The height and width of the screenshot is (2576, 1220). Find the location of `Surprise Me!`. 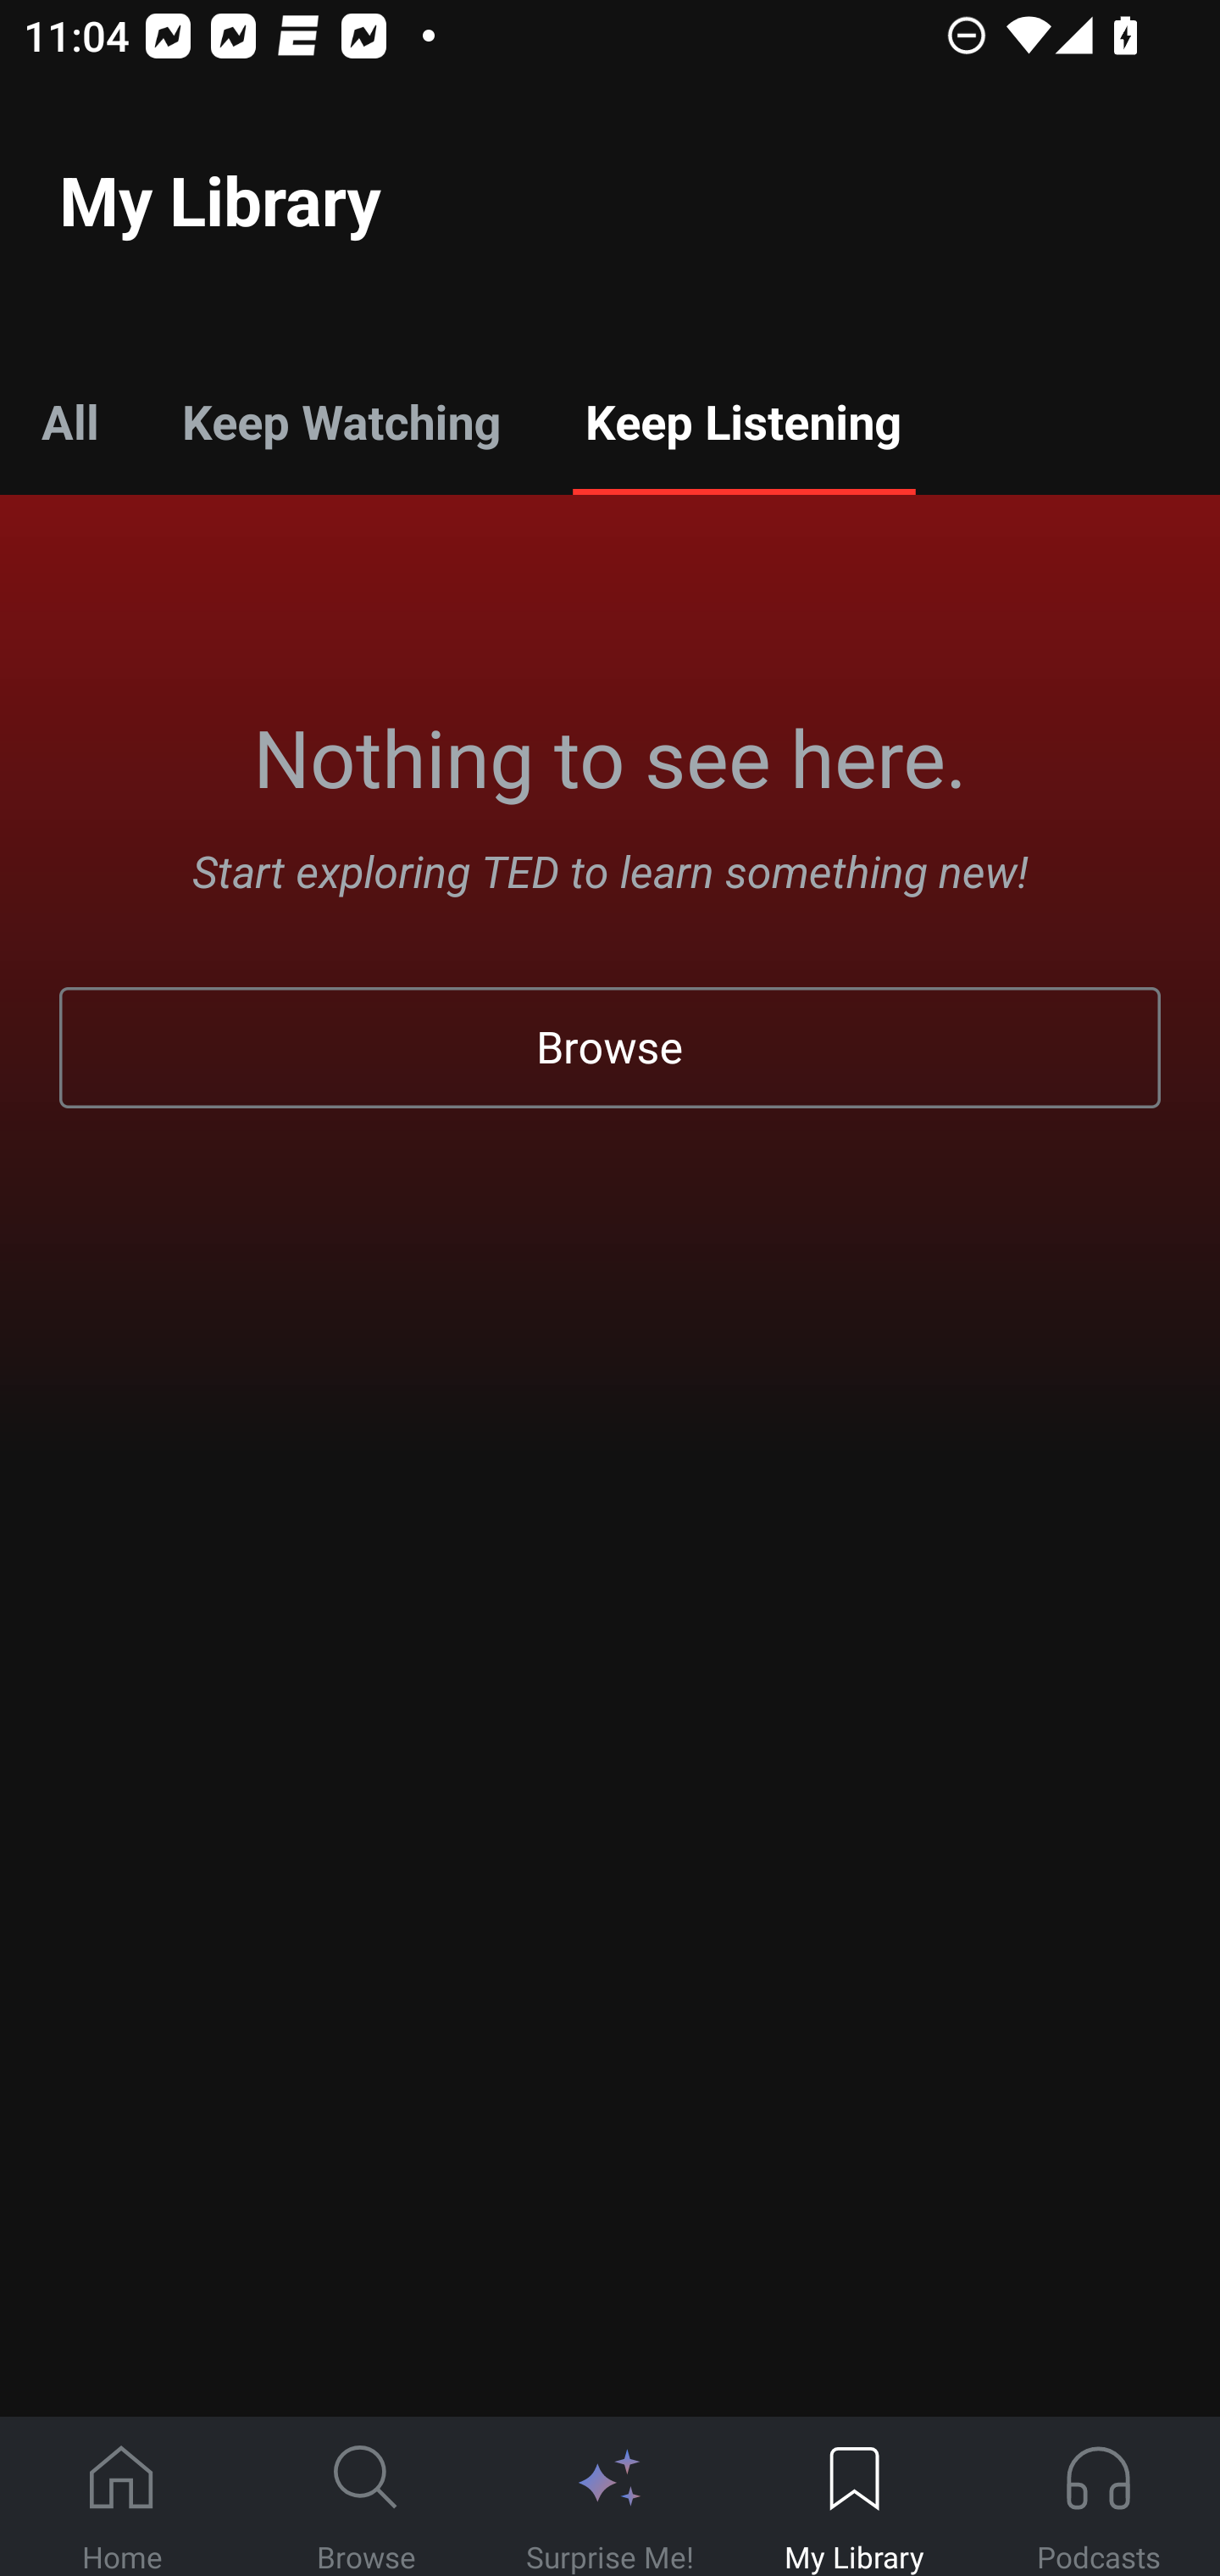

Surprise Me! is located at coordinates (610, 2497).